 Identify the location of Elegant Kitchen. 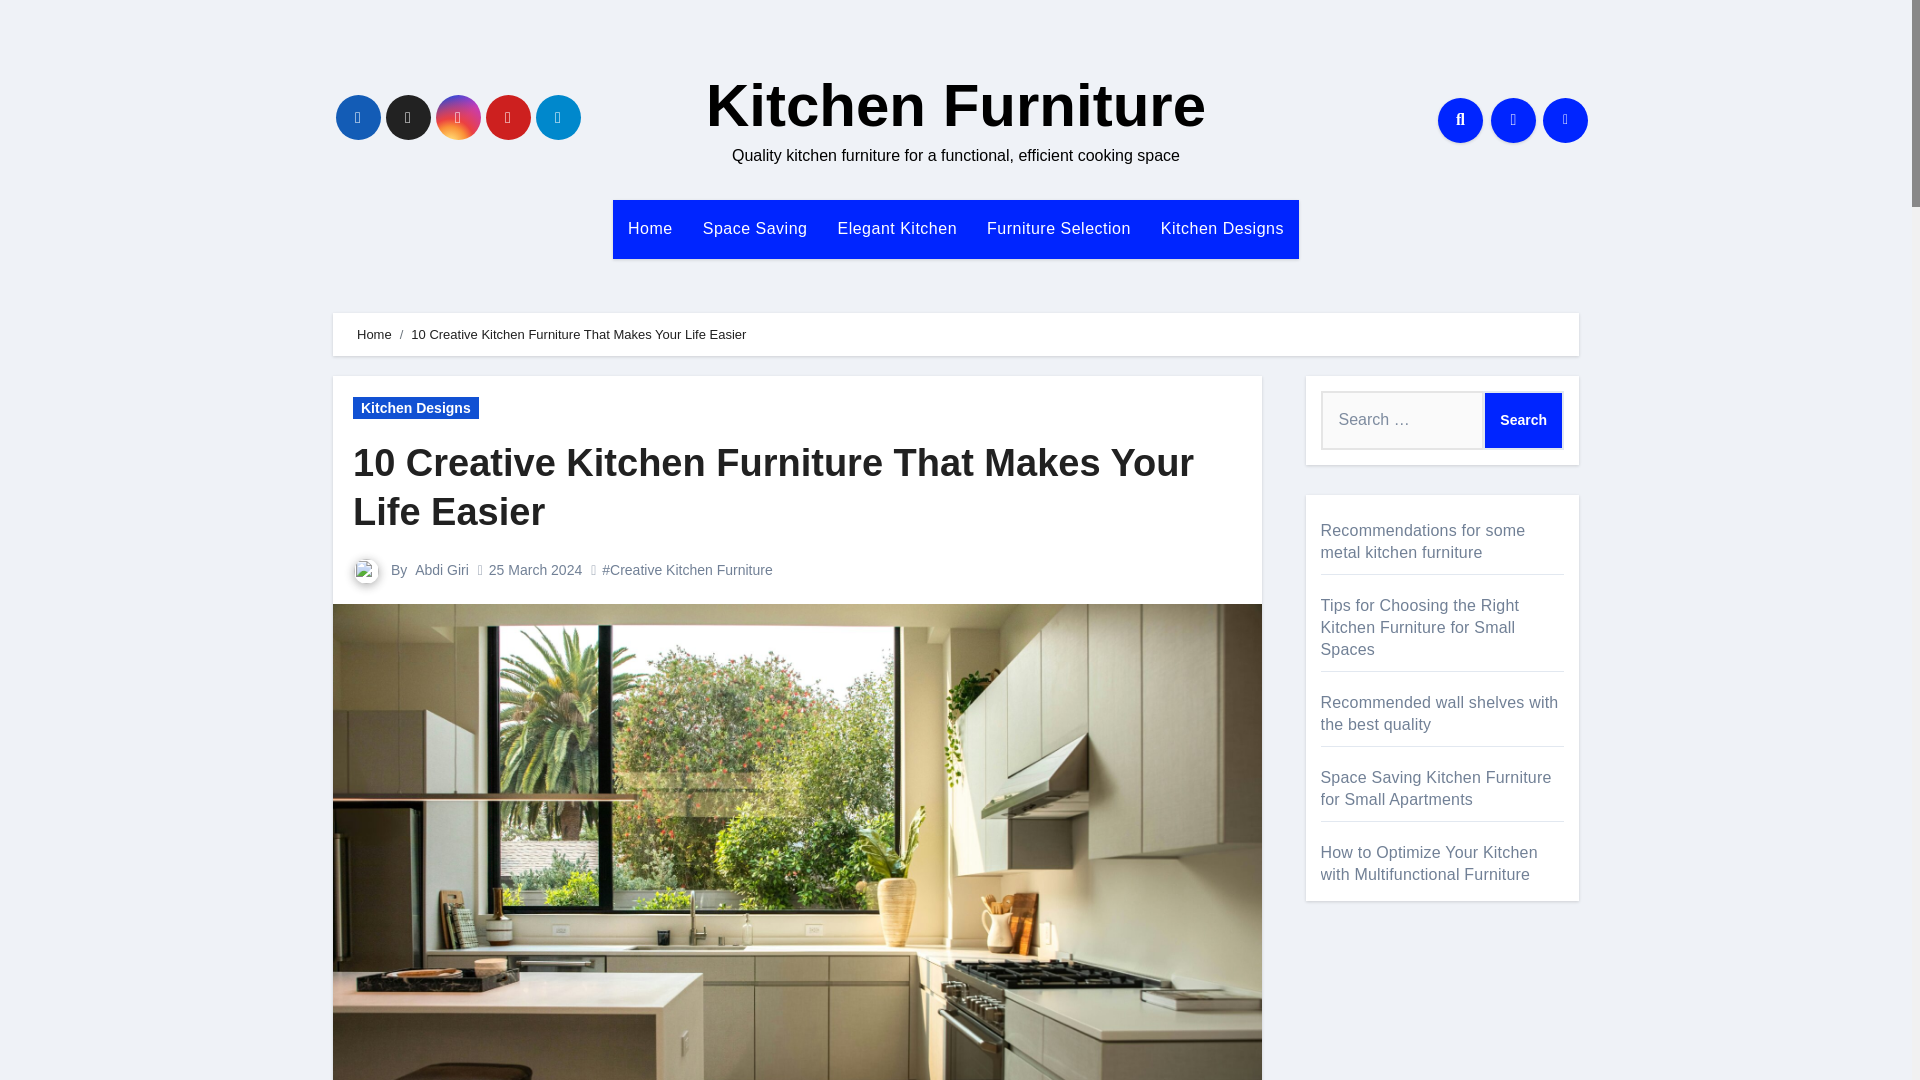
(896, 228).